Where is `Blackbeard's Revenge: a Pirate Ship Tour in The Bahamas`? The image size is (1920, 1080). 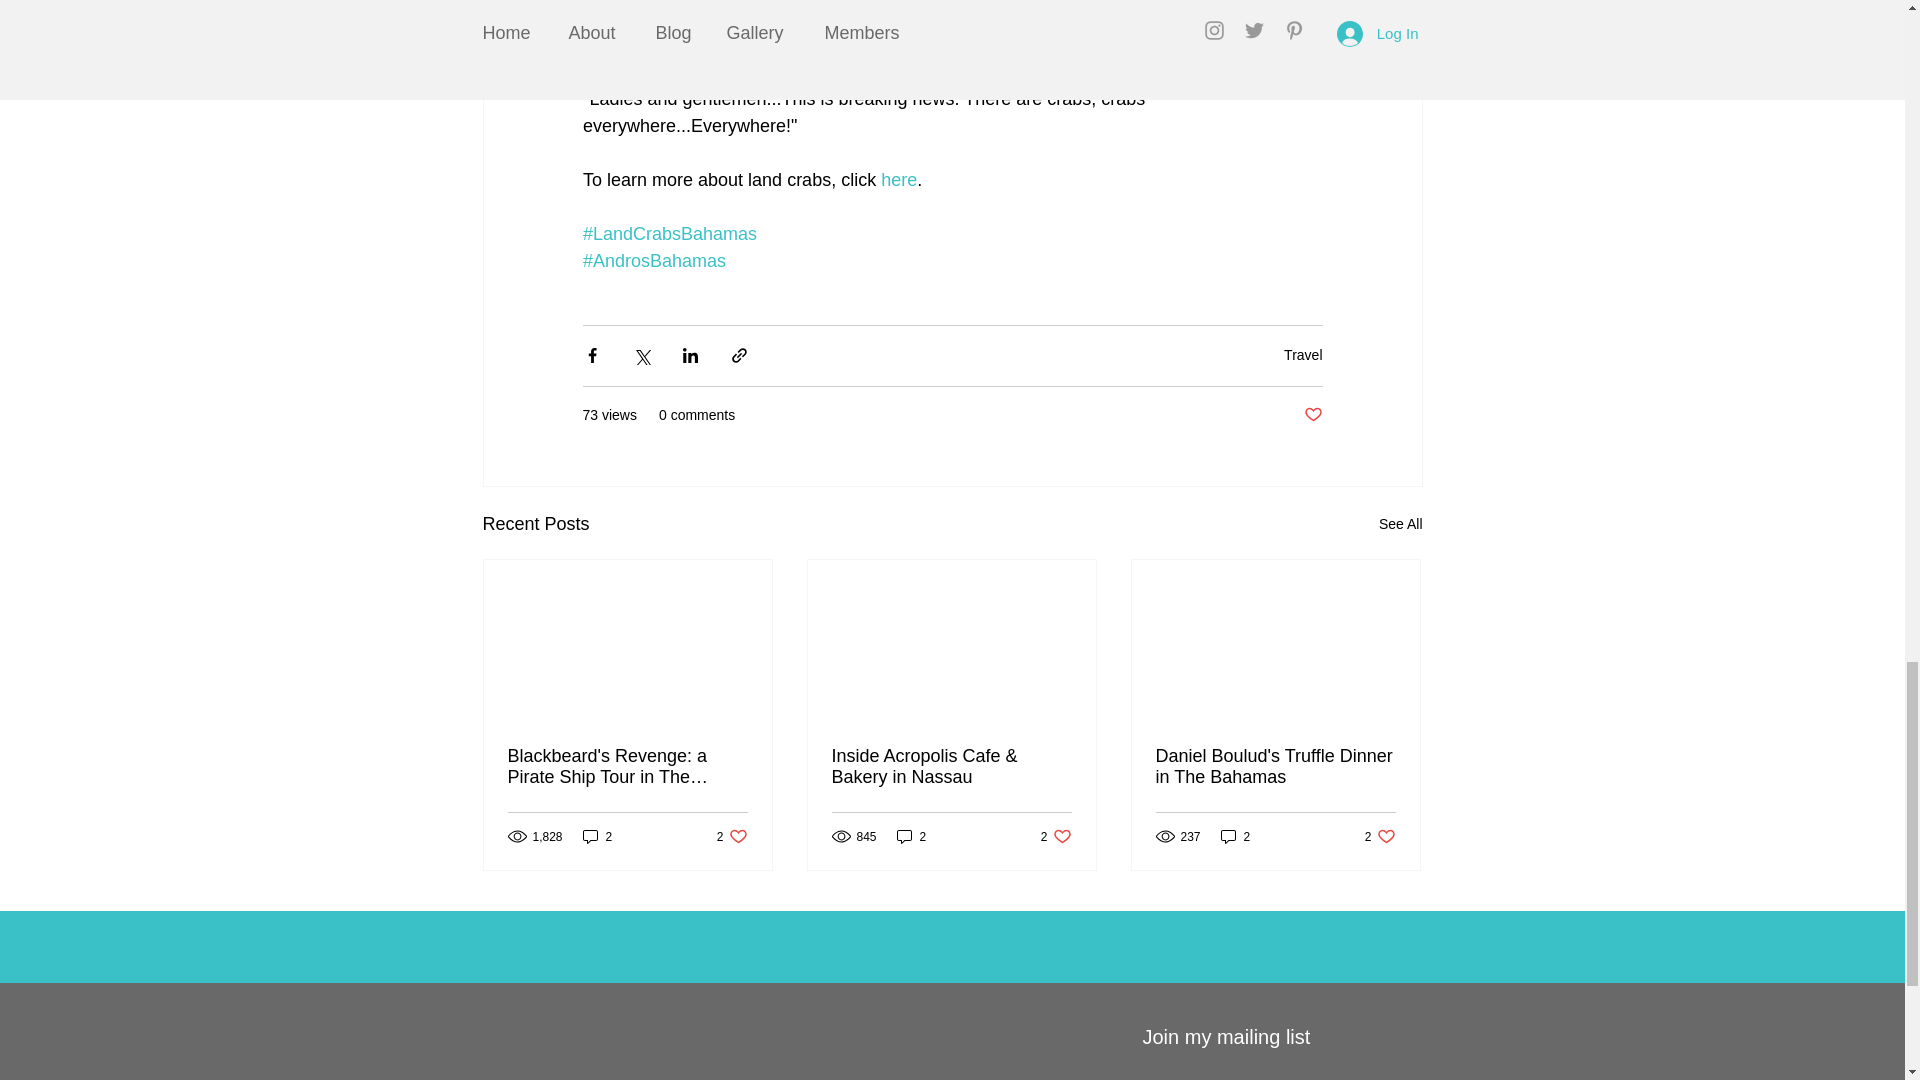 Blackbeard's Revenge: a Pirate Ship Tour in The Bahamas is located at coordinates (628, 767).